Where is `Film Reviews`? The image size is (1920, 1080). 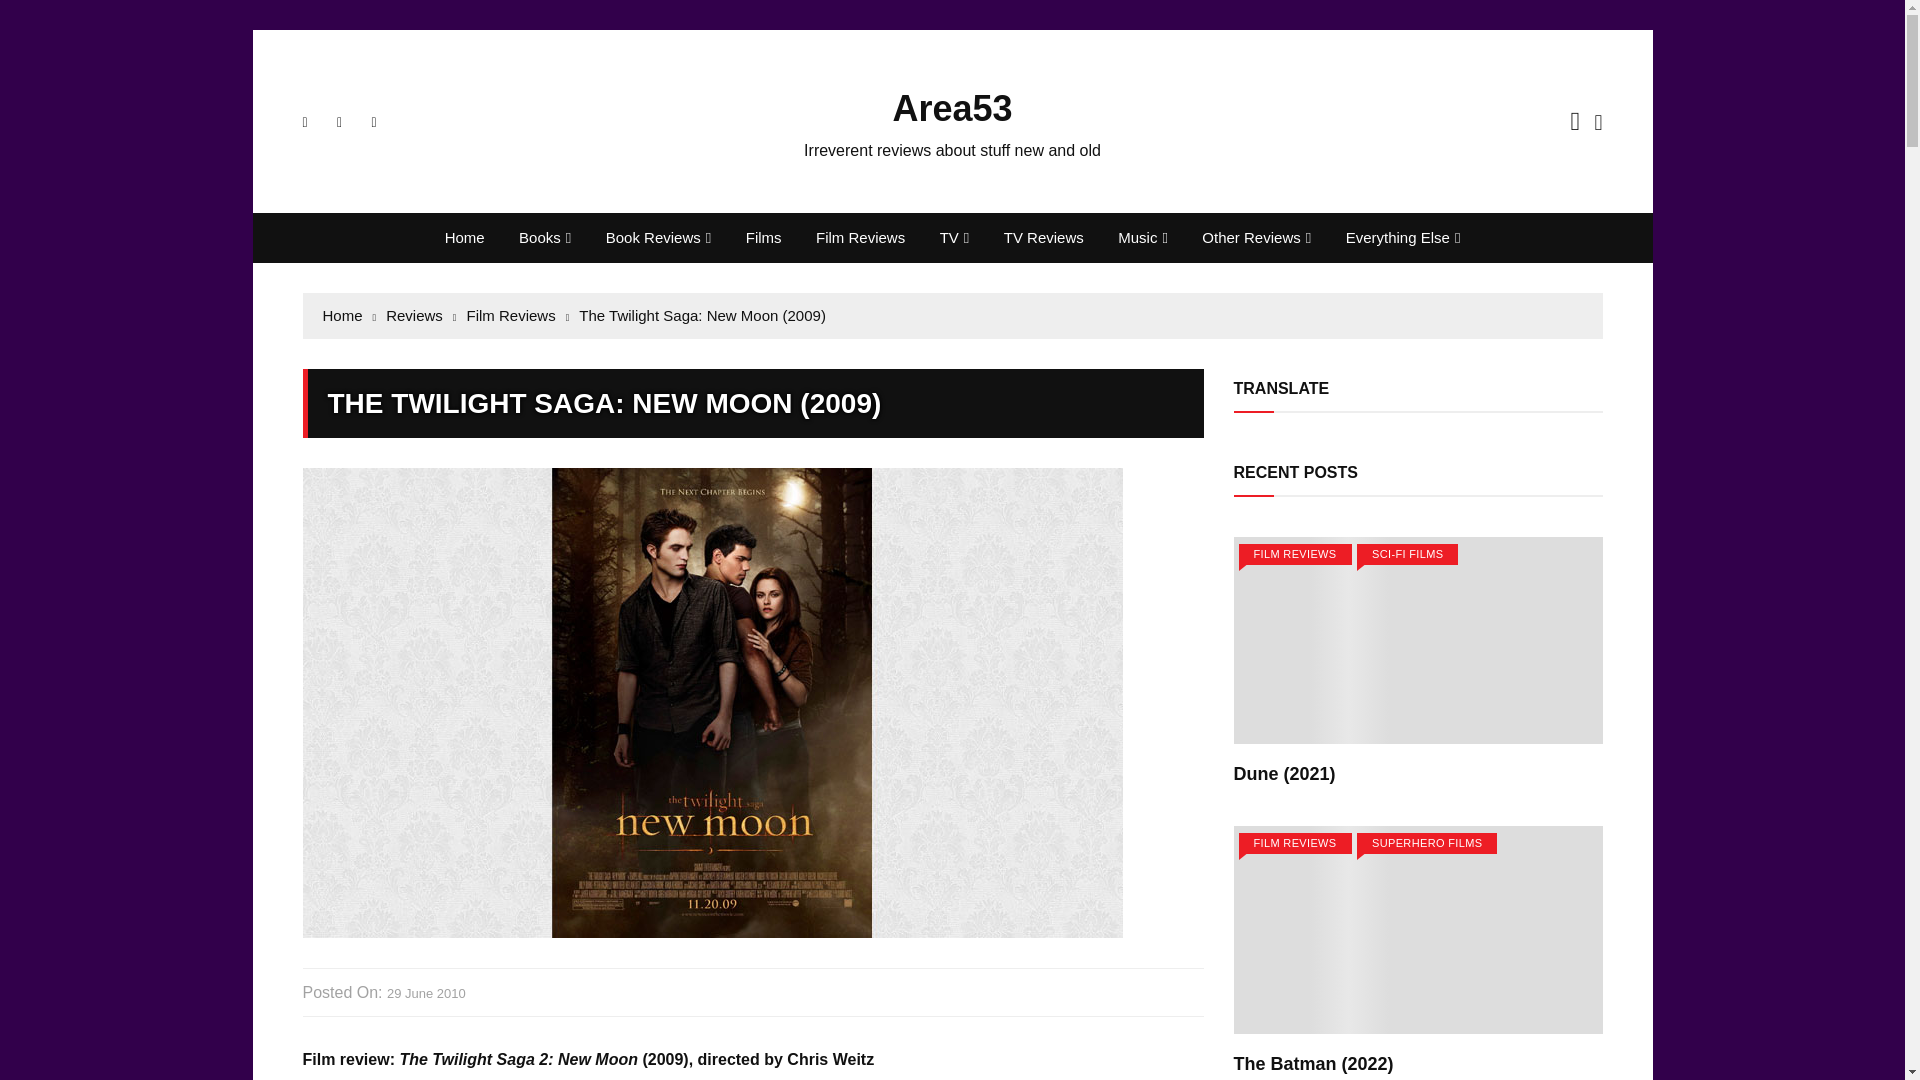 Film Reviews is located at coordinates (860, 238).